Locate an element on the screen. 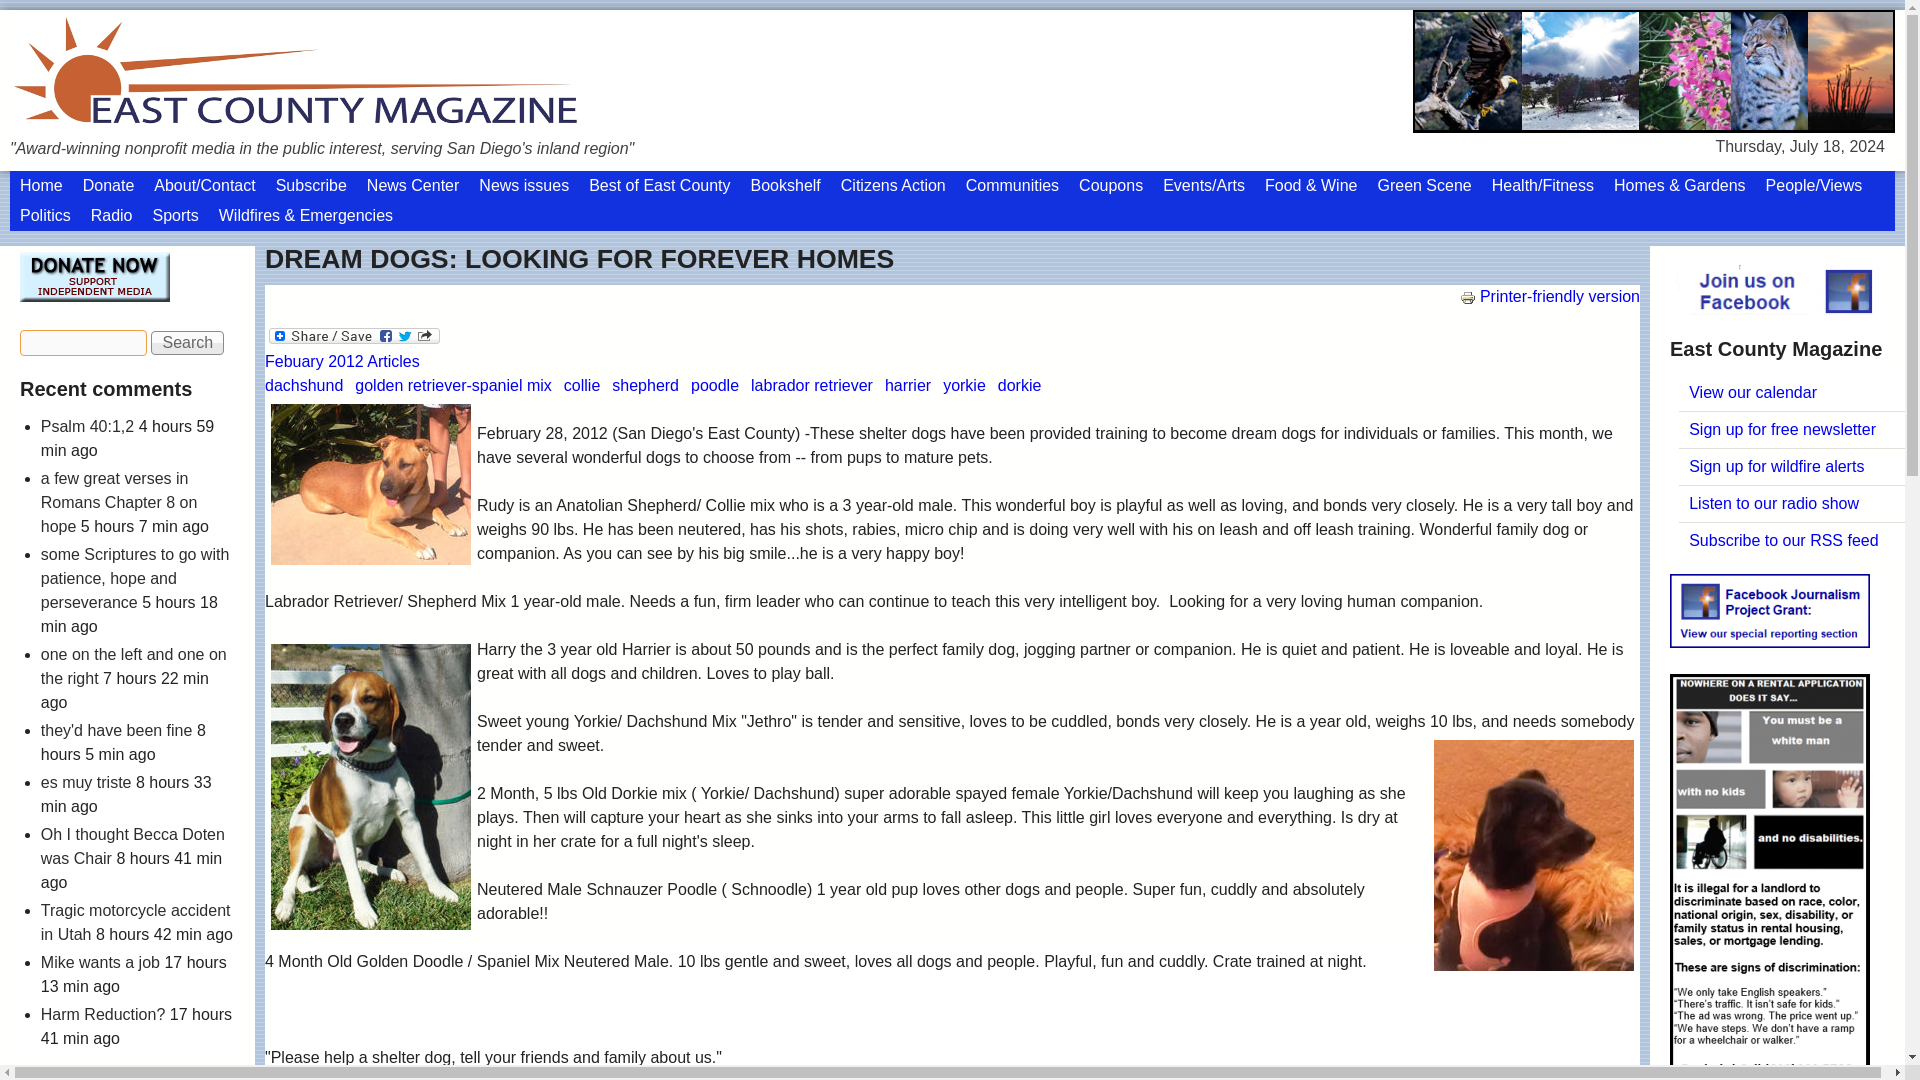 The width and height of the screenshot is (1920, 1080). News issues is located at coordinates (524, 185).